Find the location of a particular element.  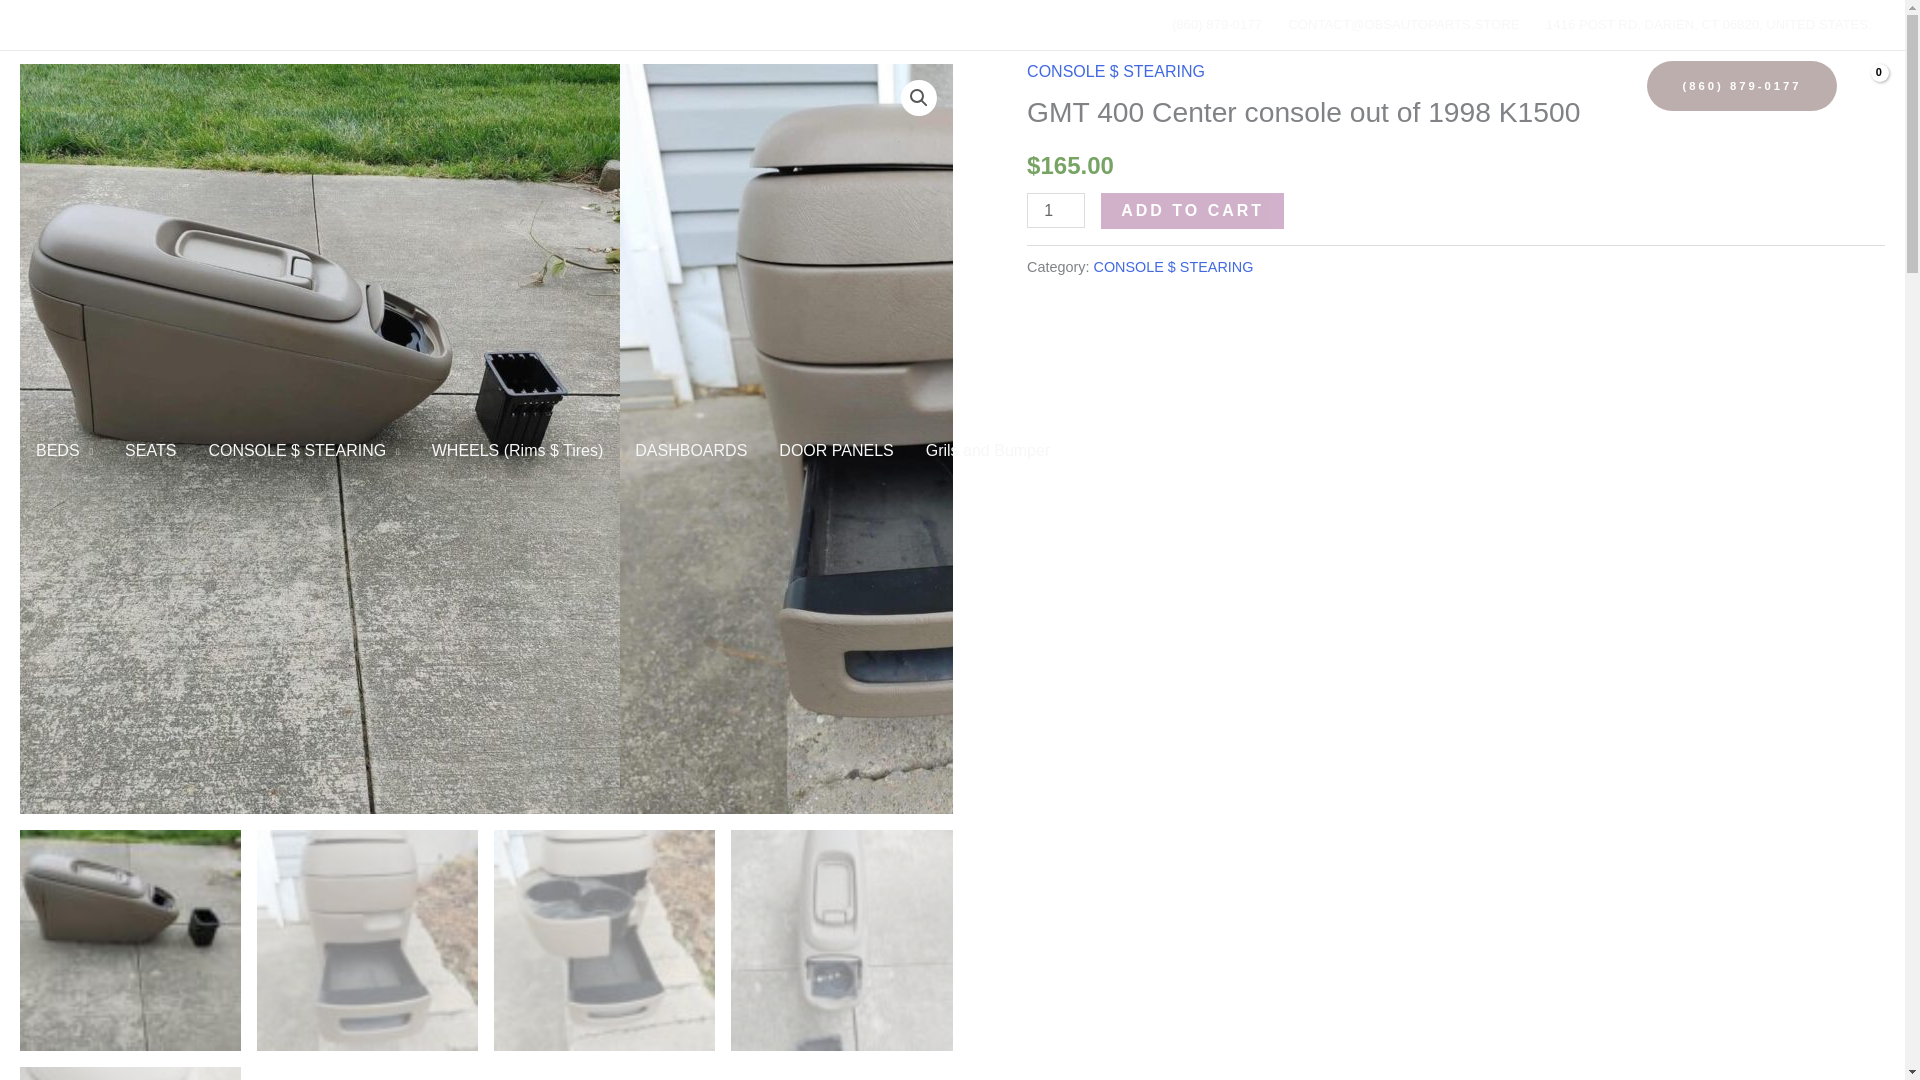

ADD TO CART is located at coordinates (1192, 210).